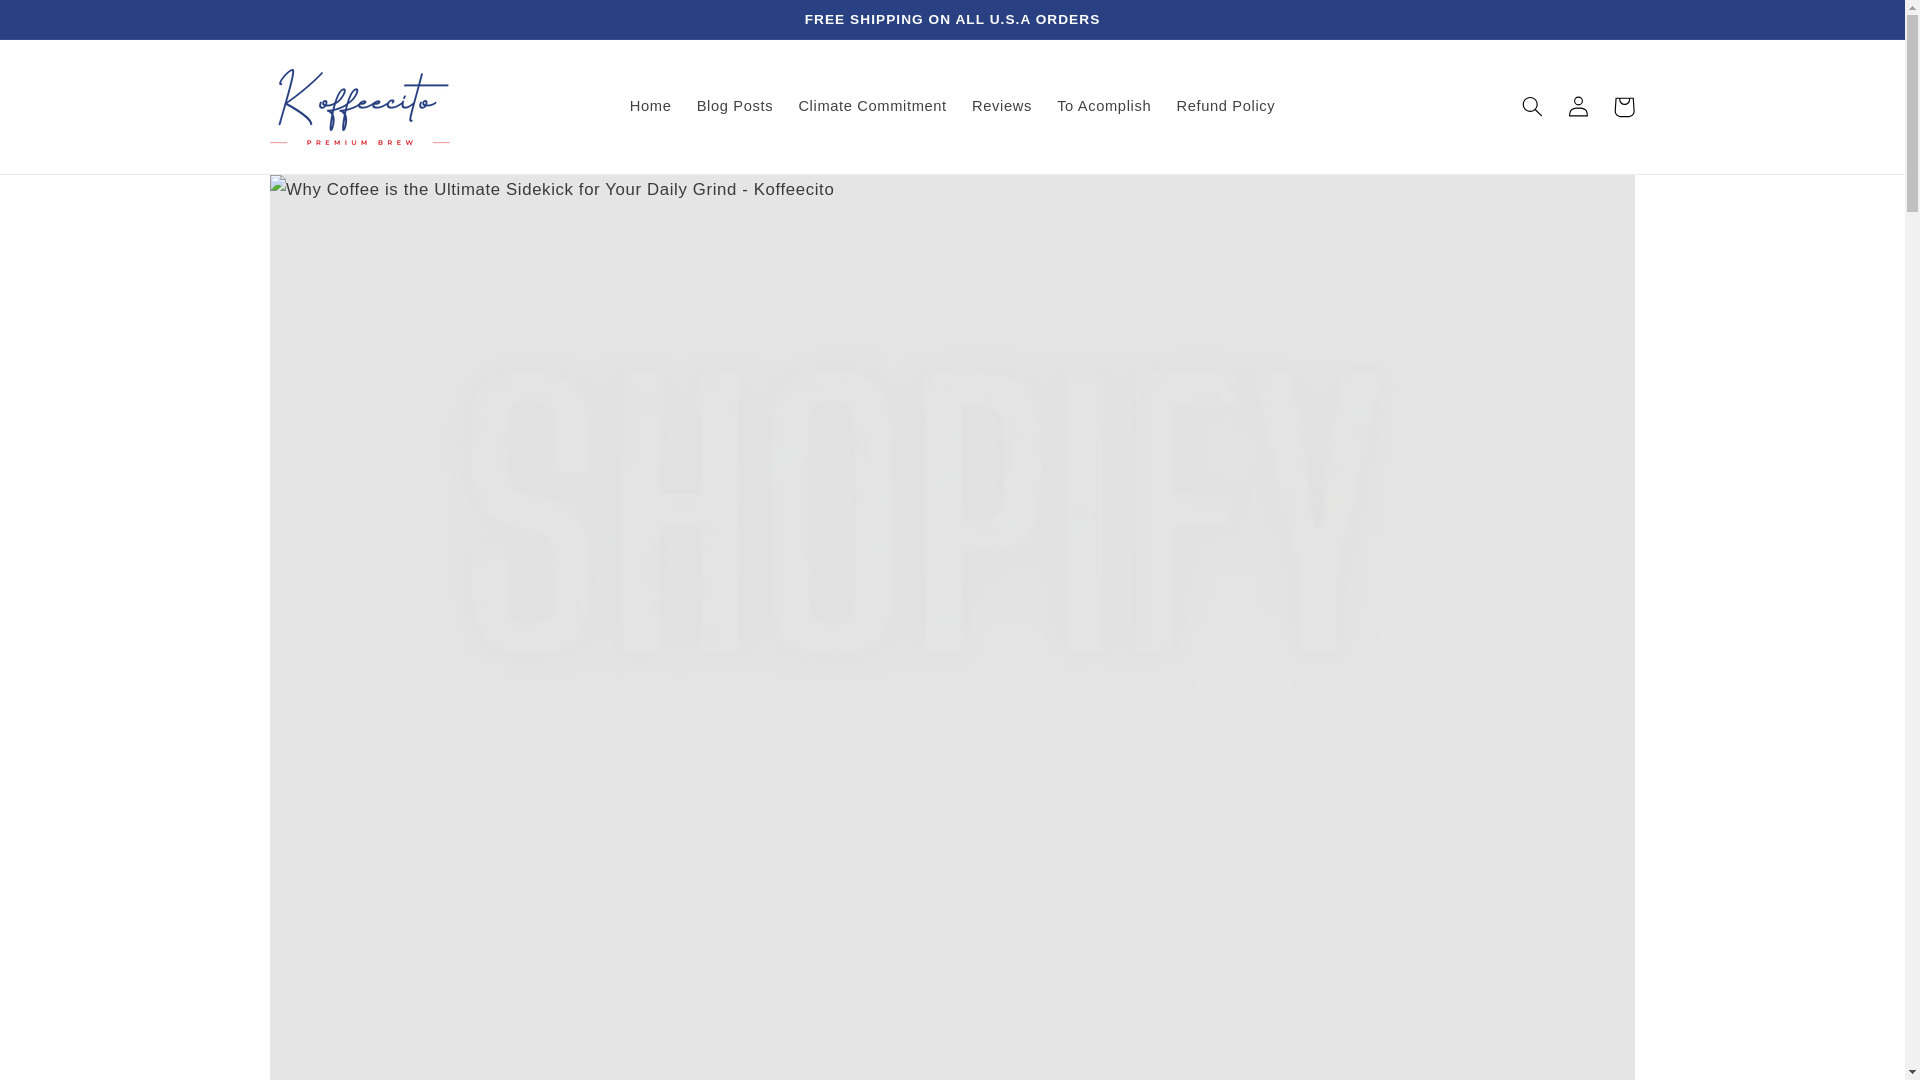 Image resolution: width=1920 pixels, height=1080 pixels. What do you see at coordinates (1001, 106) in the screenshot?
I see `Reviews` at bounding box center [1001, 106].